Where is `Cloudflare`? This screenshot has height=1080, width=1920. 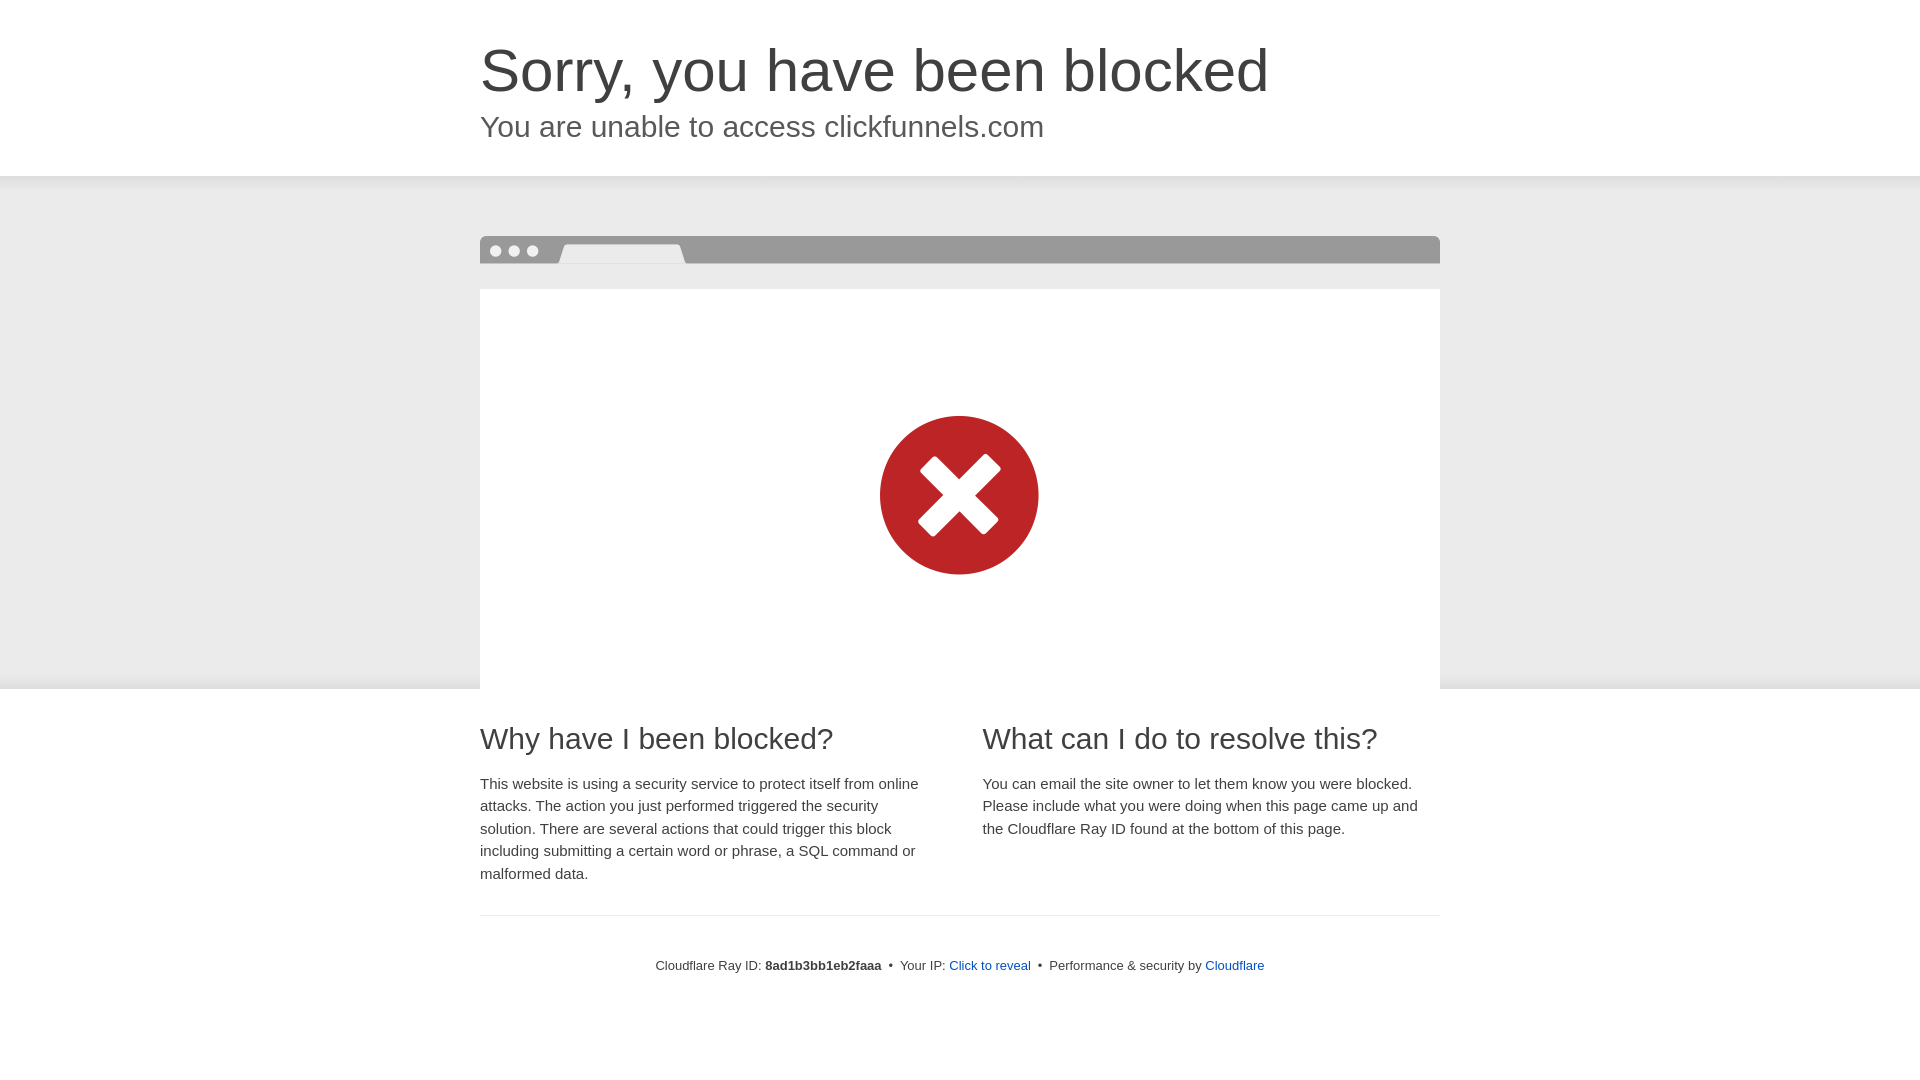
Cloudflare is located at coordinates (1234, 965).